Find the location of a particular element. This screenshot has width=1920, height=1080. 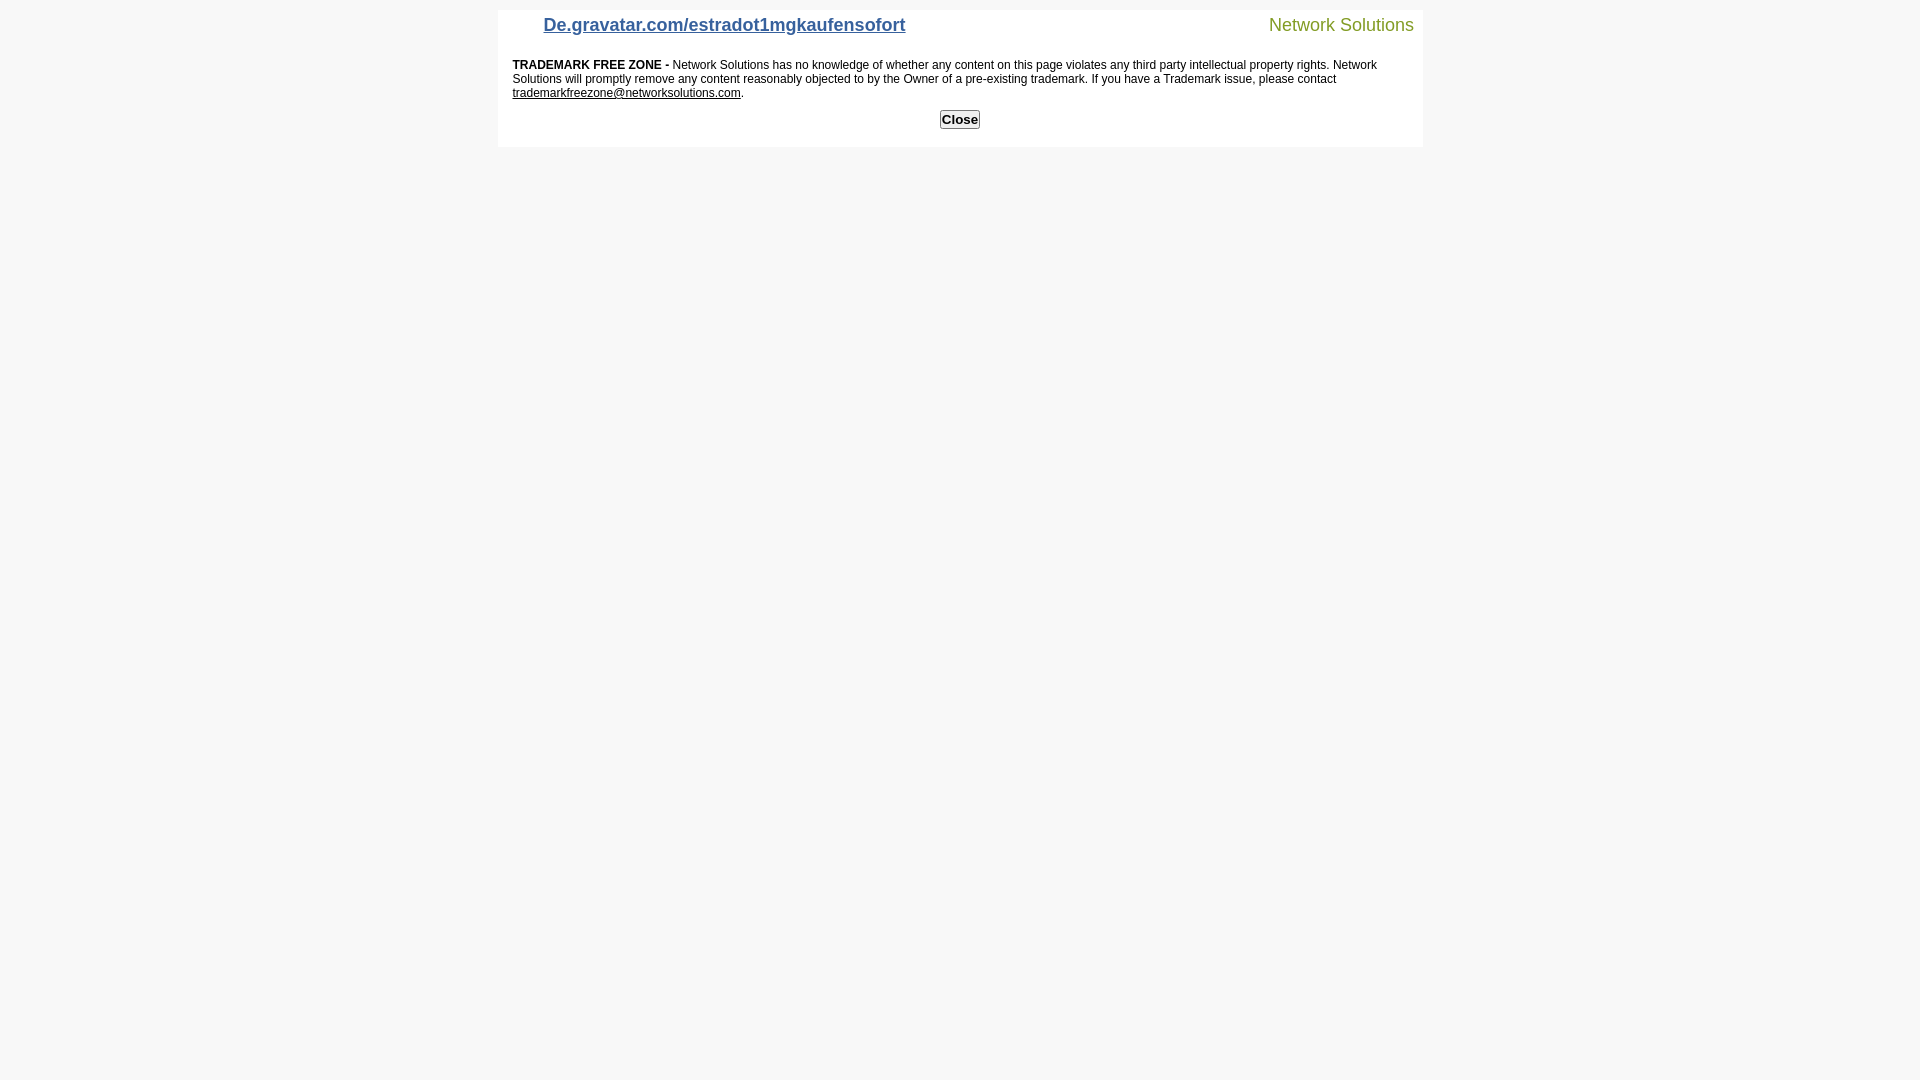

Close is located at coordinates (960, 120).